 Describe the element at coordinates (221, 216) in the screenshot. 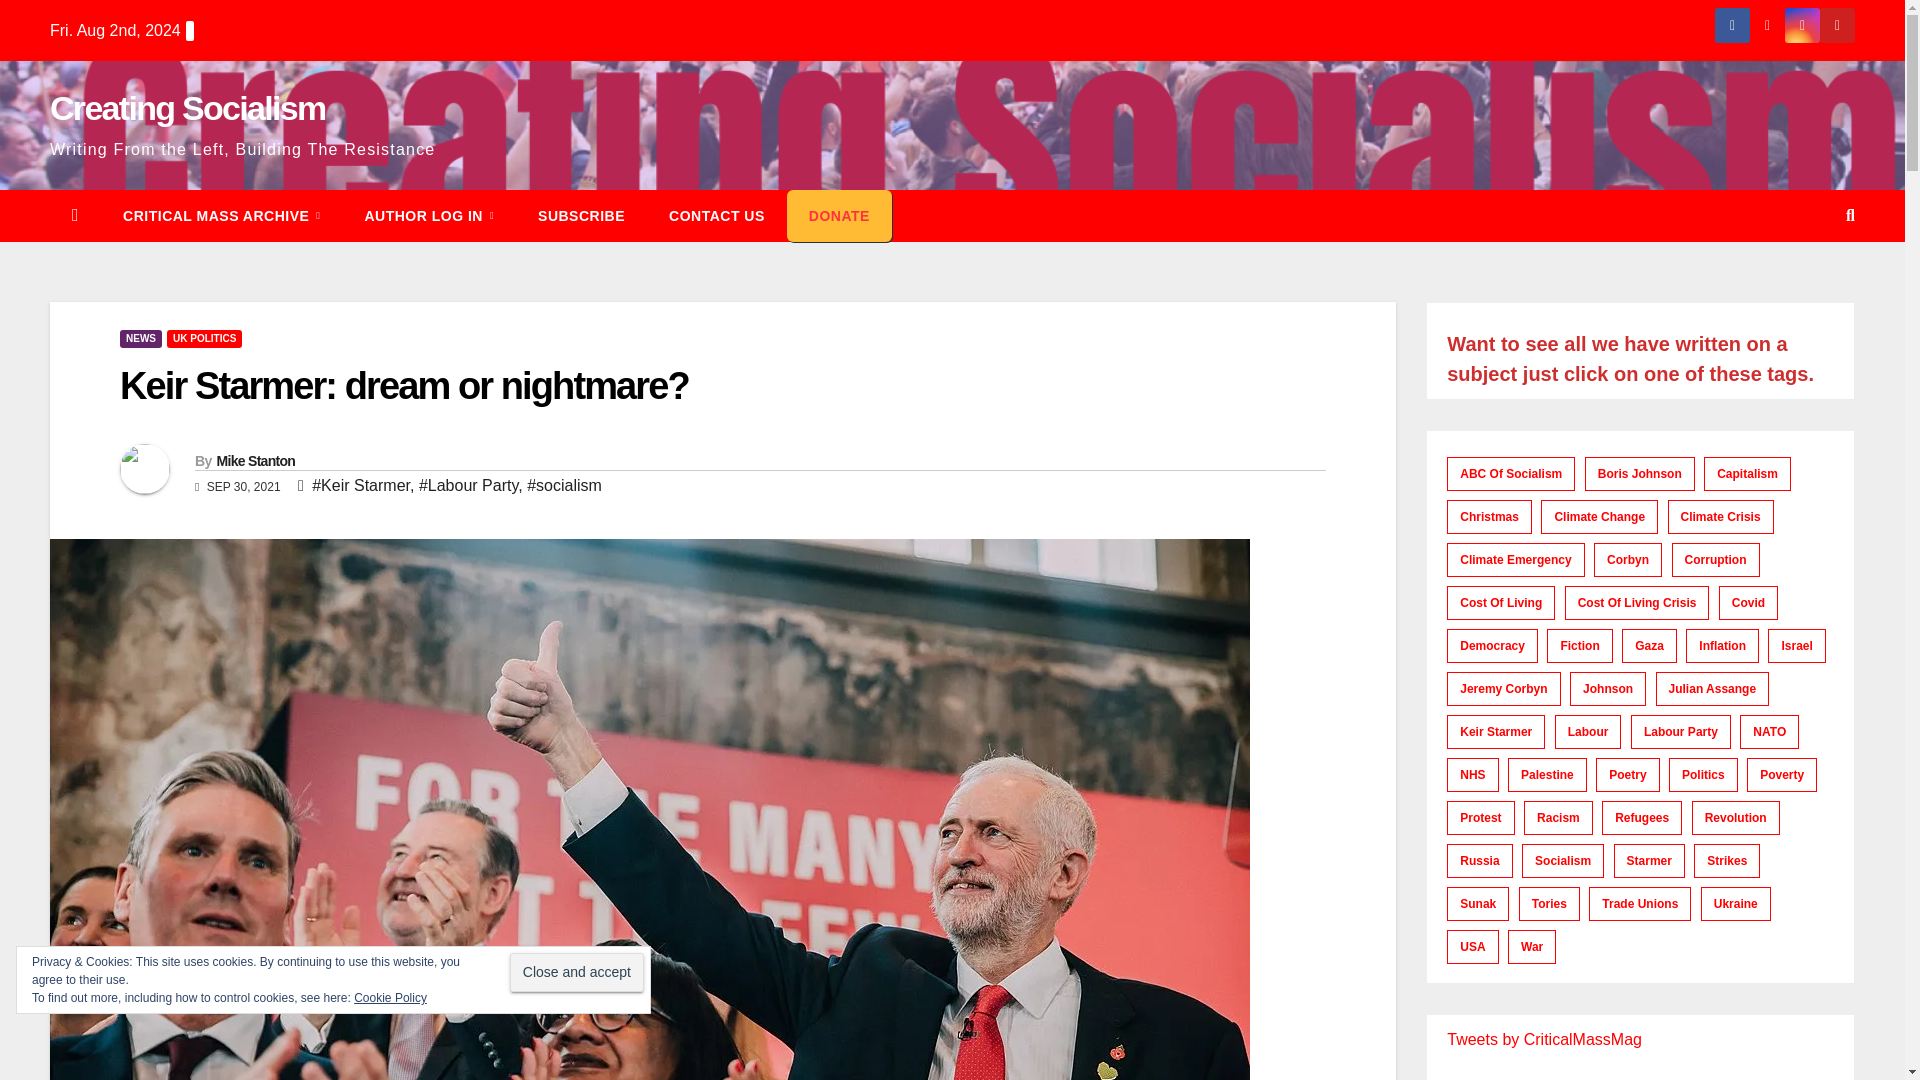

I see `Critical Mass Archive` at that location.